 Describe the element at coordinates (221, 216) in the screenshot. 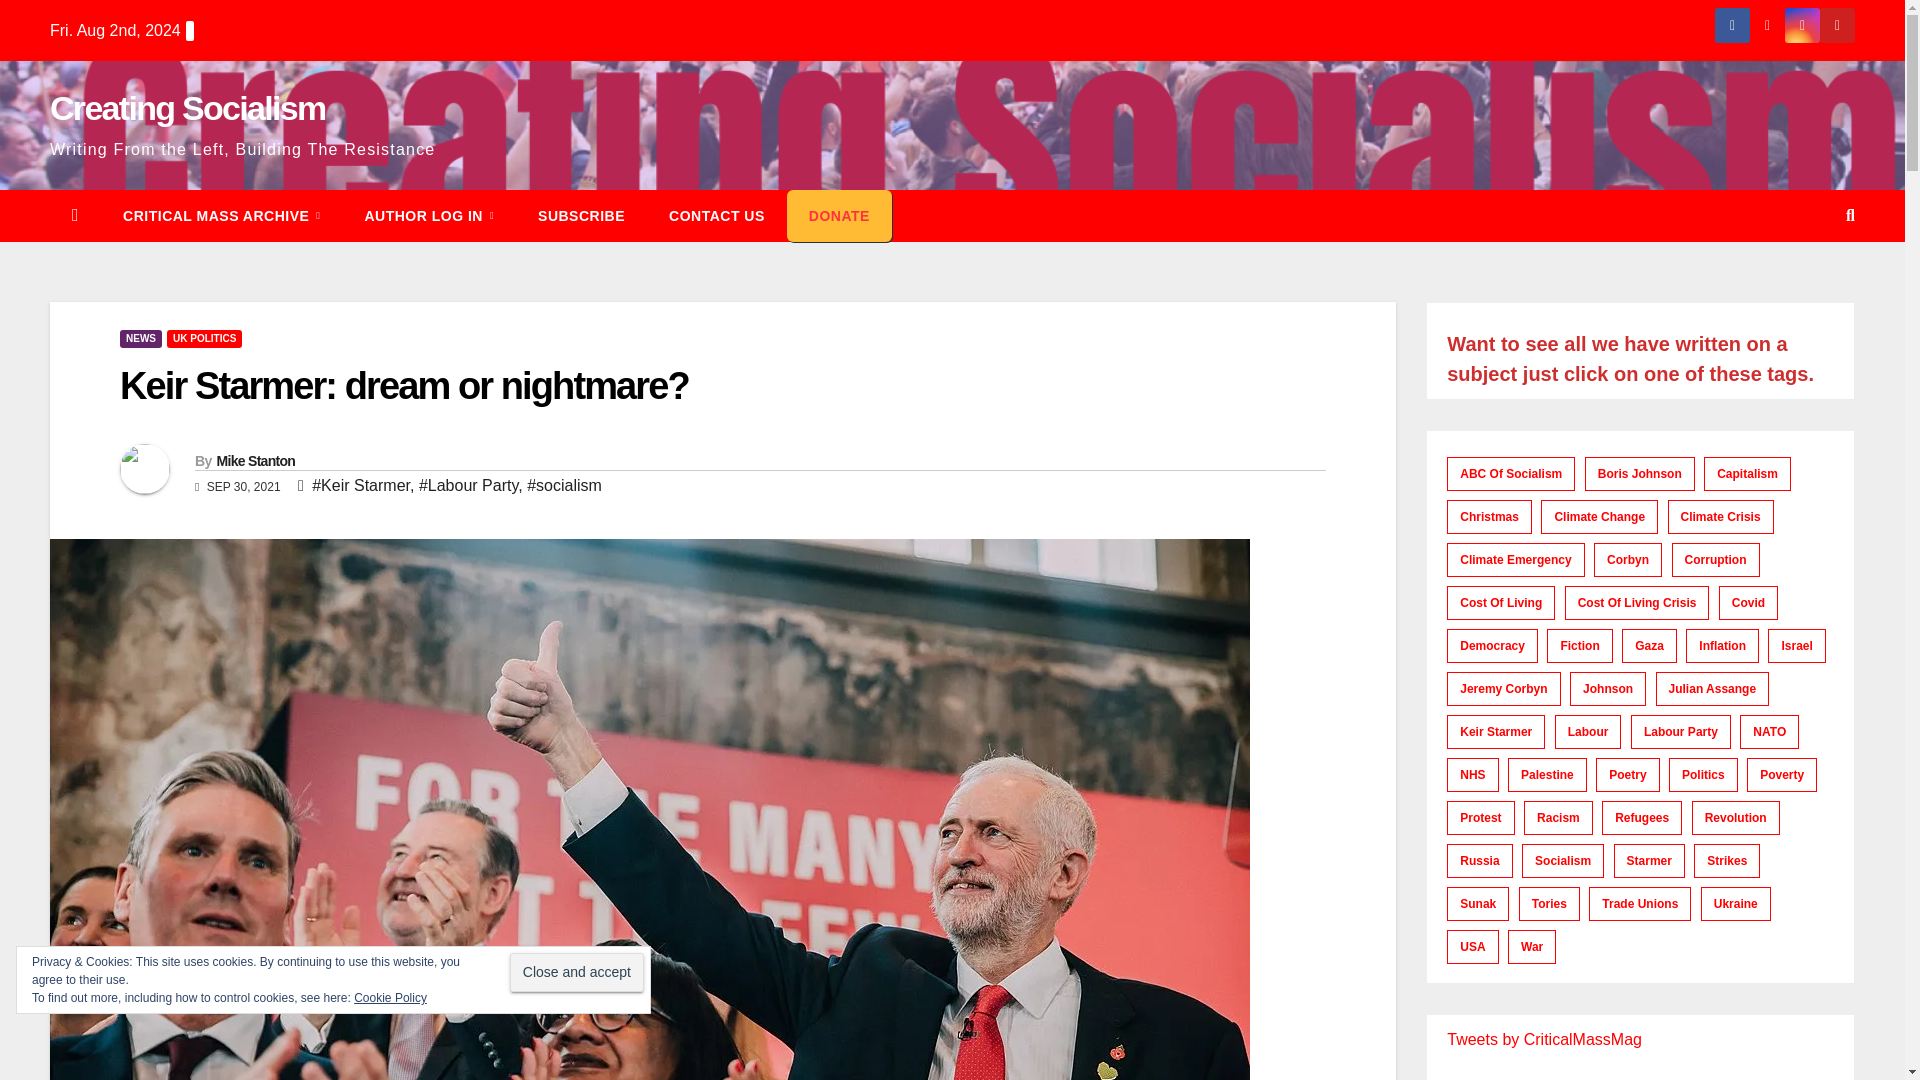

I see `Critical Mass Archive` at that location.